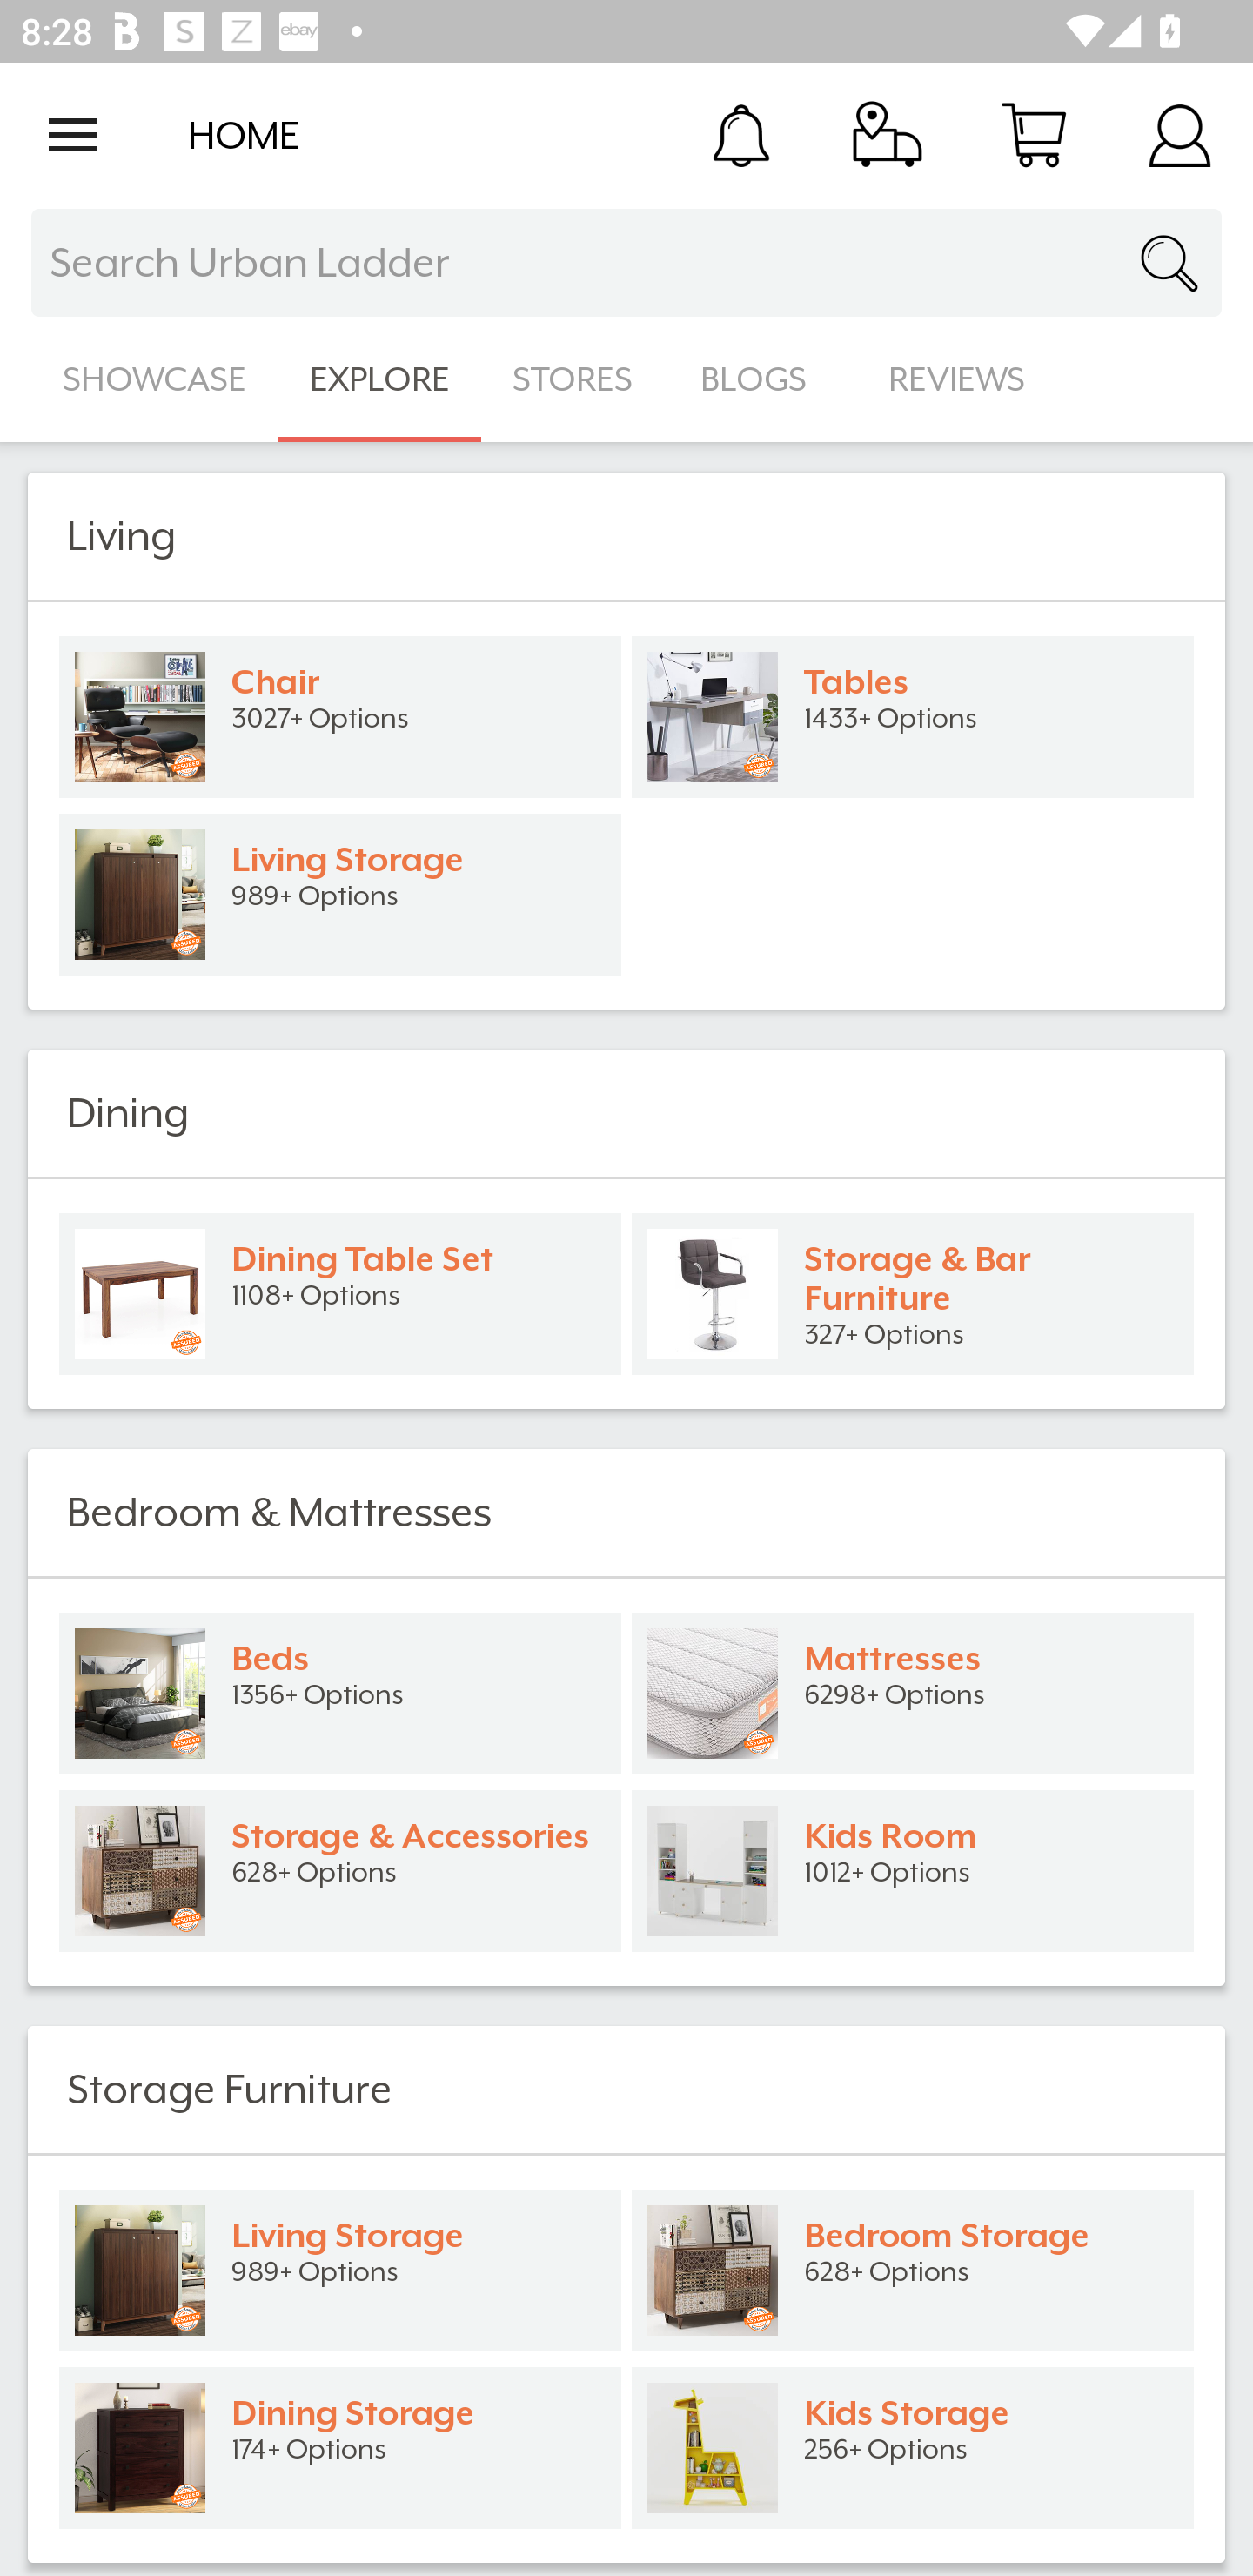  Describe the element at coordinates (339, 1694) in the screenshot. I see `Beds 1356+ Options` at that location.